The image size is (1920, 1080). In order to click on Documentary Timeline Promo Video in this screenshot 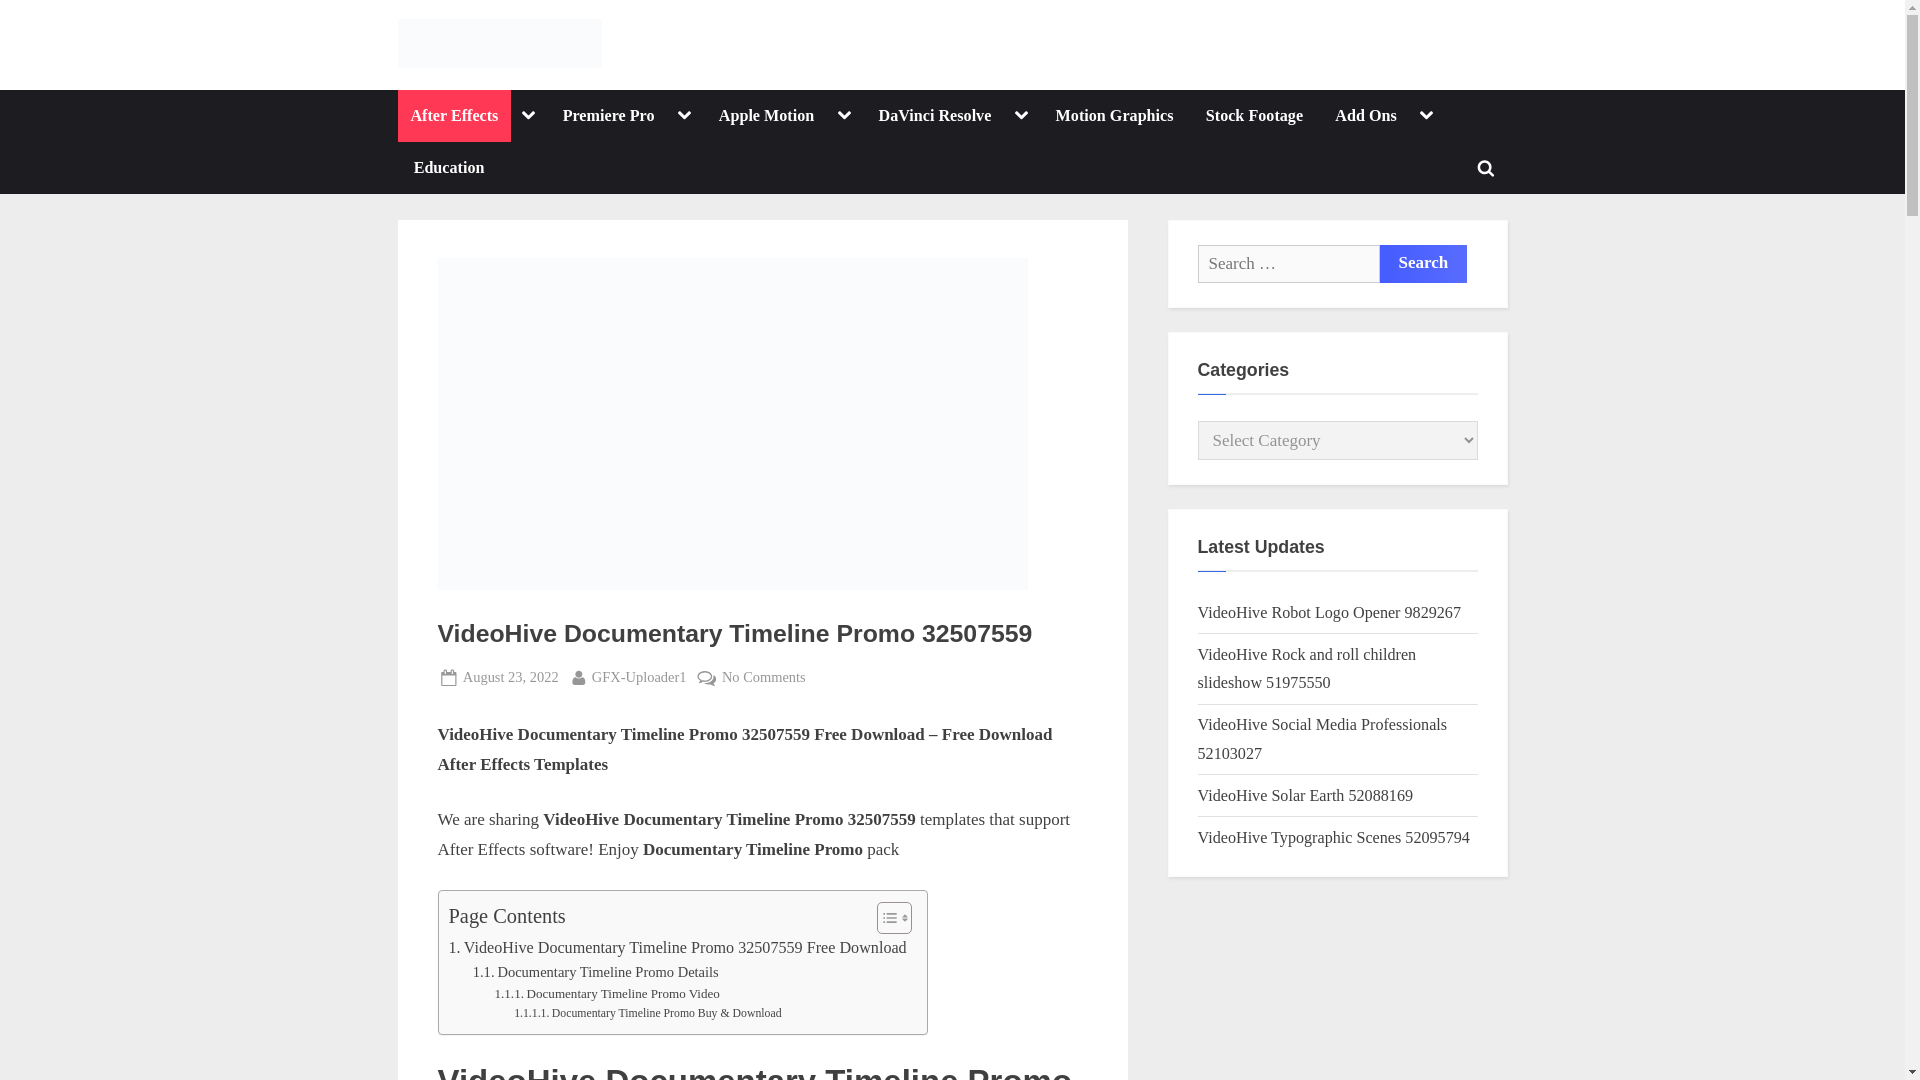, I will do `click(608, 994)`.